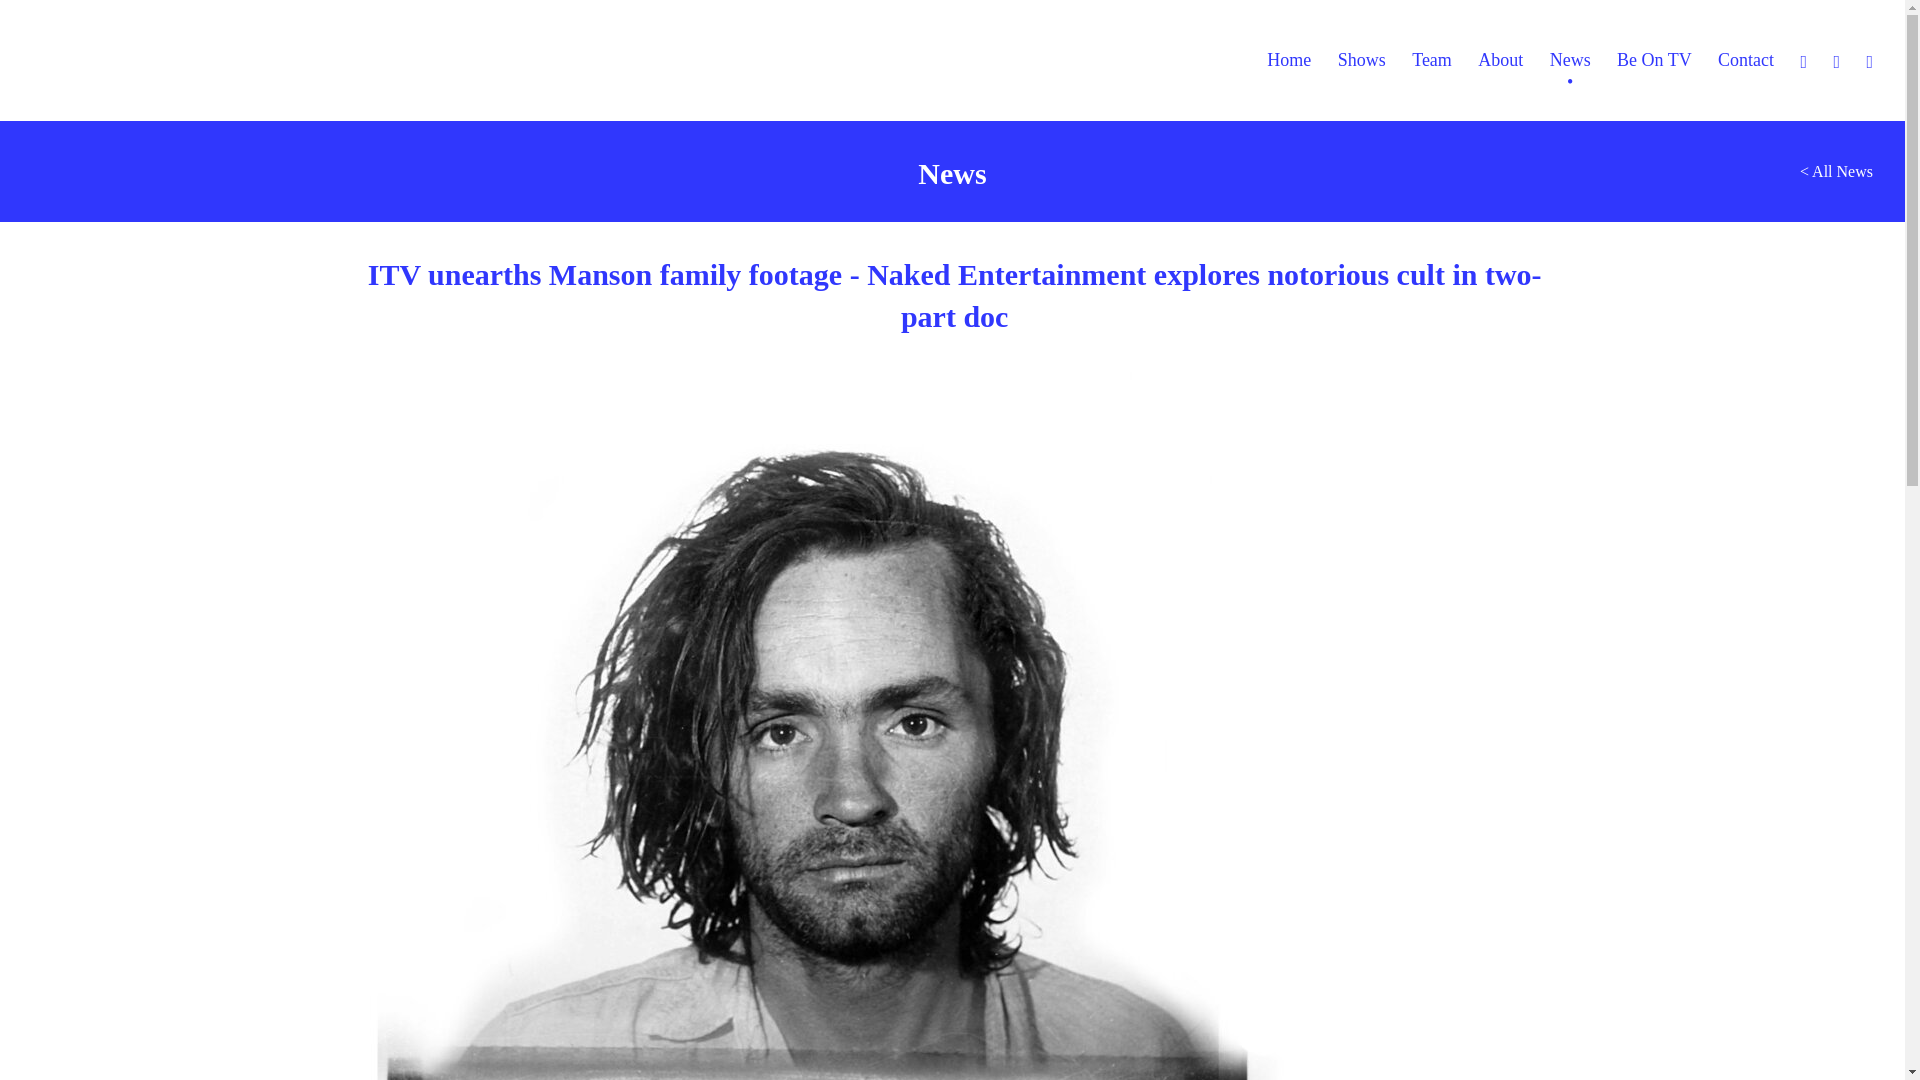 This screenshot has width=1920, height=1080. What do you see at coordinates (1570, 60) in the screenshot?
I see `News` at bounding box center [1570, 60].